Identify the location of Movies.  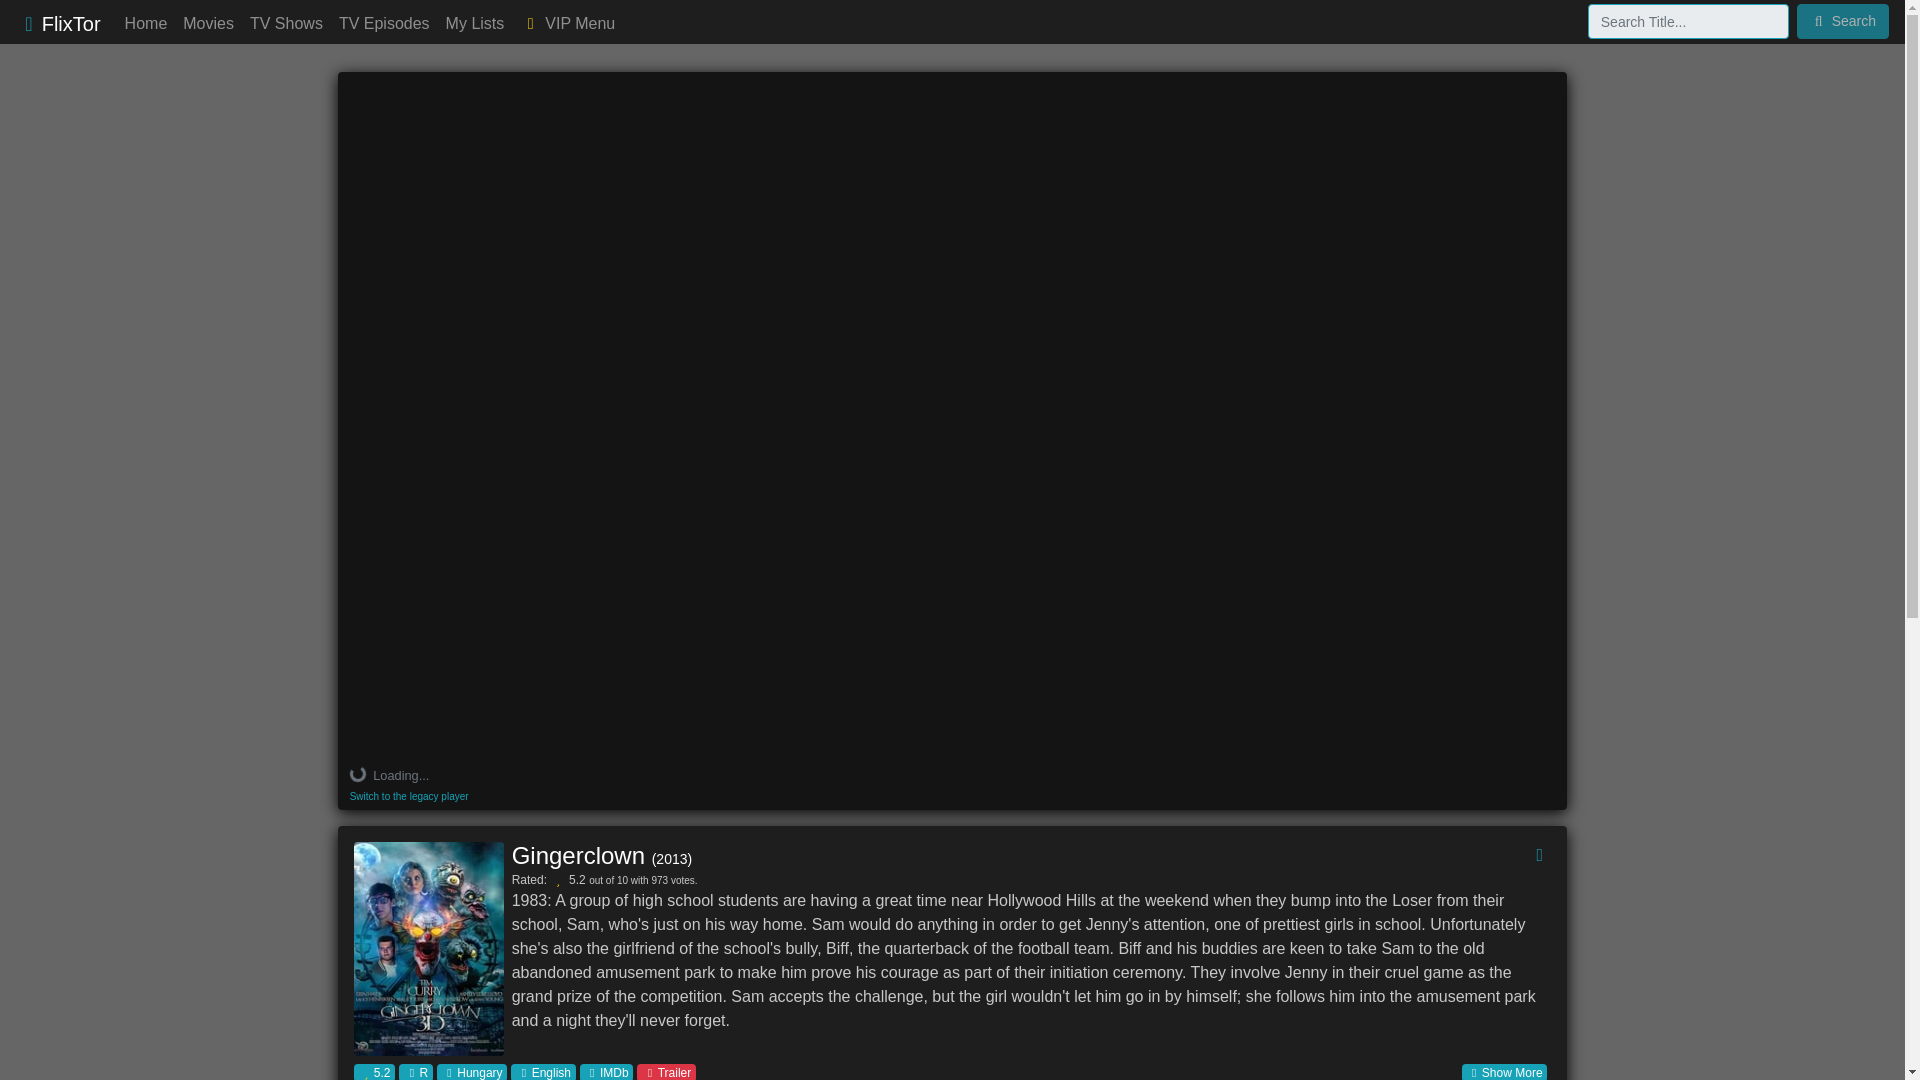
(208, 24).